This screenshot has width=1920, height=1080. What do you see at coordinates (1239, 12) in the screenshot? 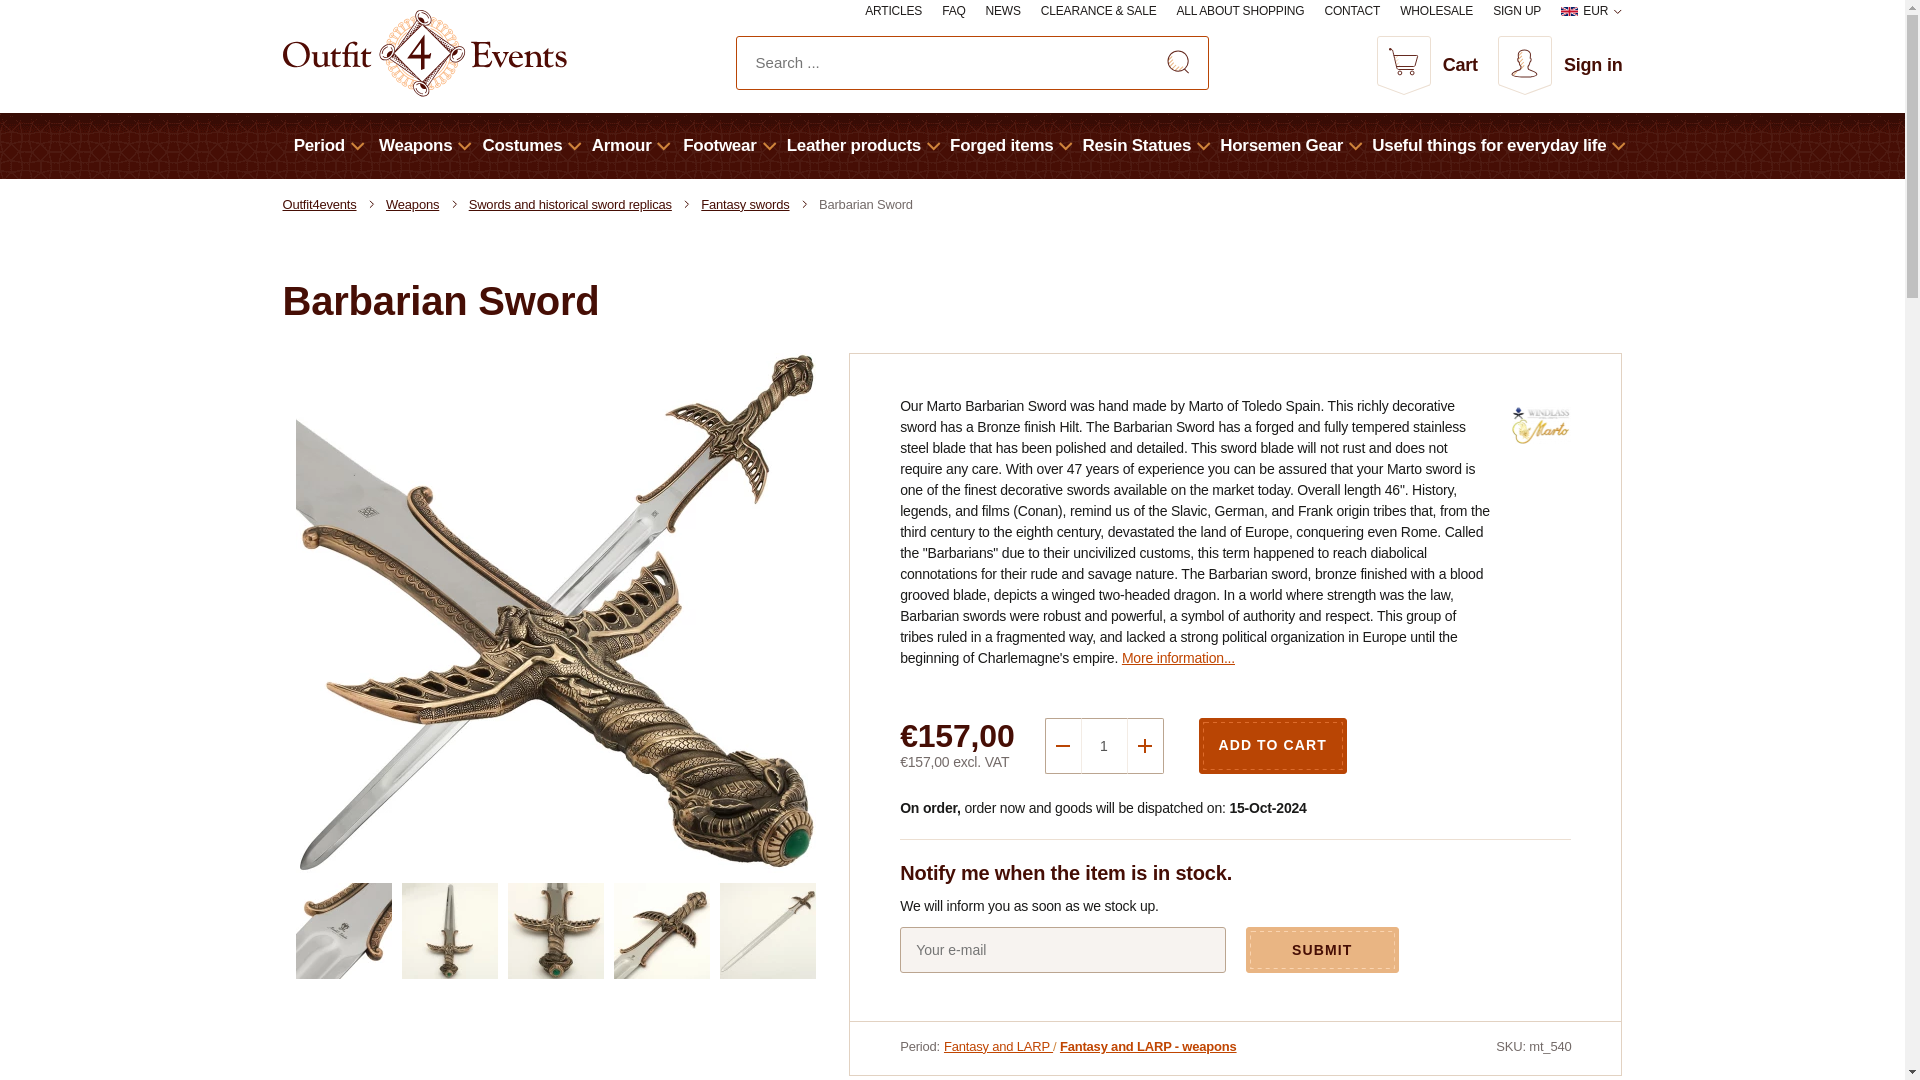
I see `ALL ABOUT SHOPPING` at bounding box center [1239, 12].